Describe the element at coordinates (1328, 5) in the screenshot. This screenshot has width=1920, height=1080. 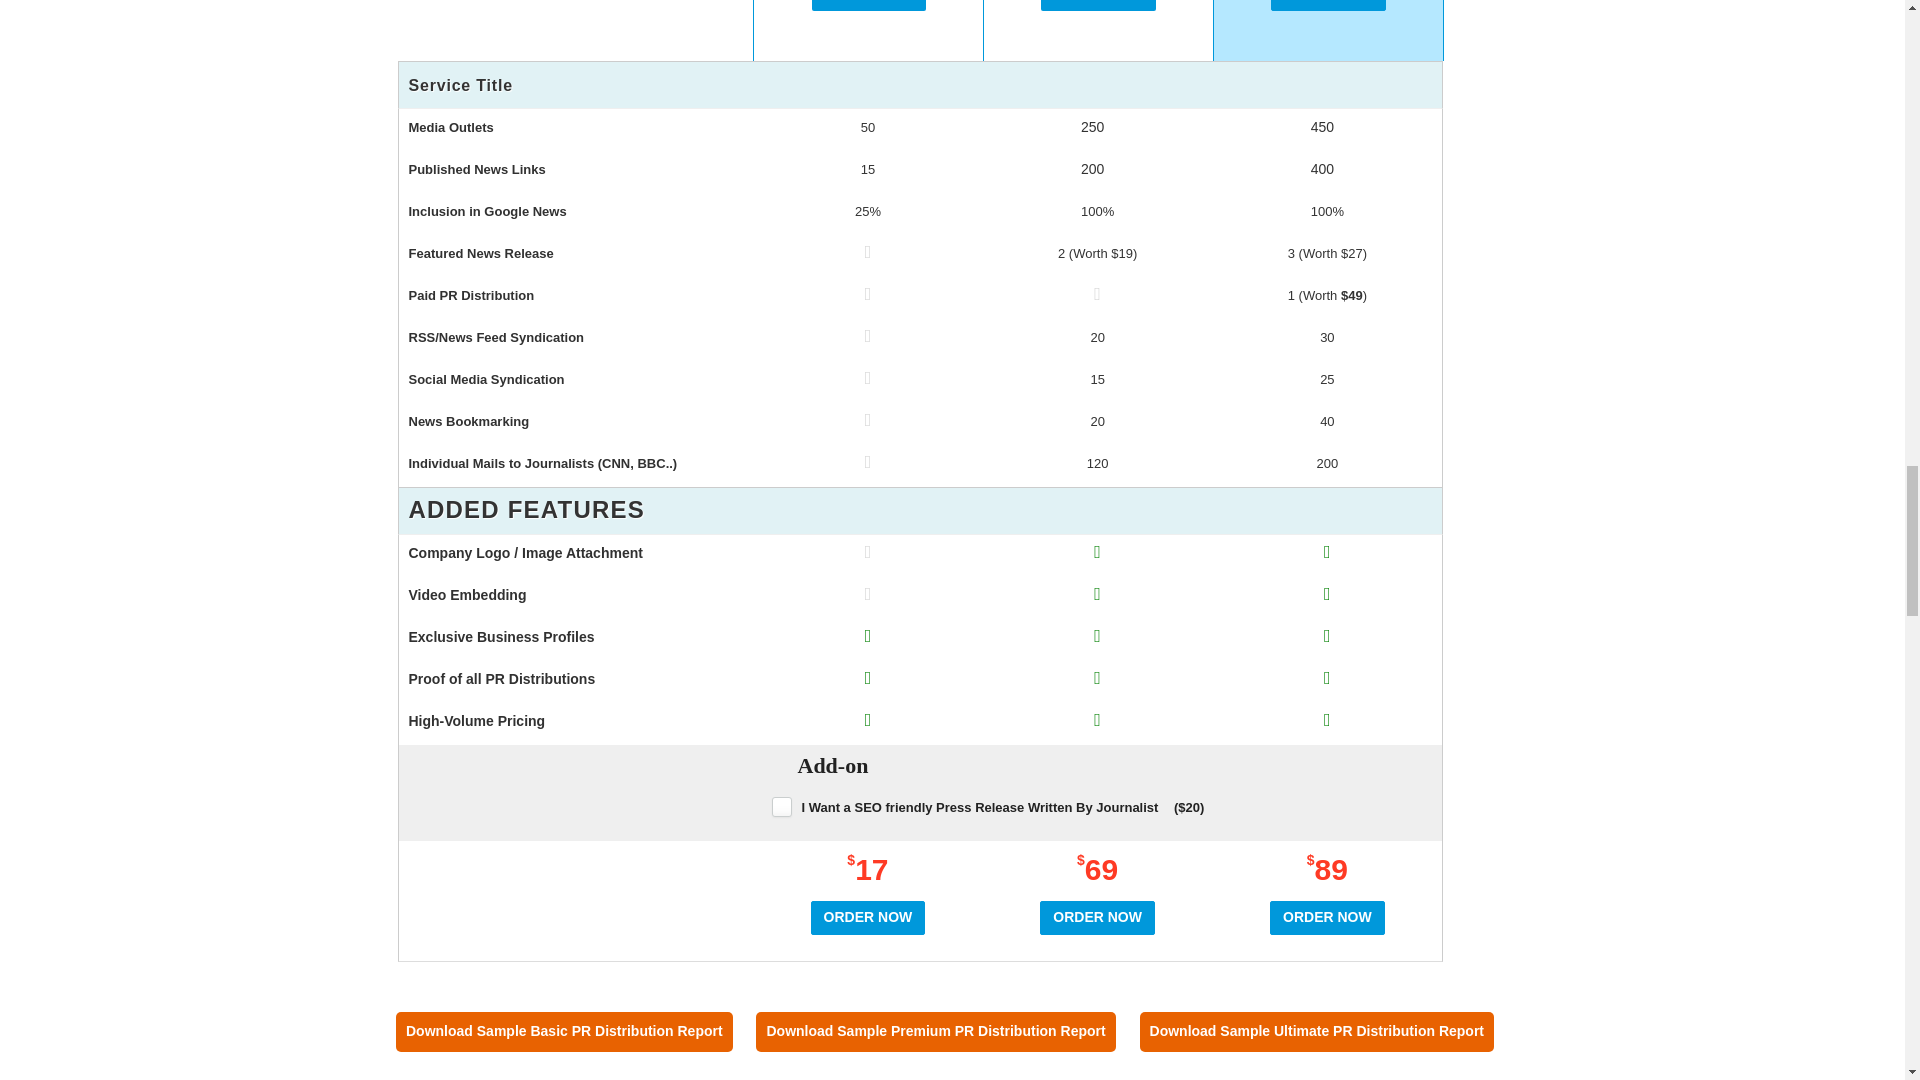
I see `Order Now` at that location.